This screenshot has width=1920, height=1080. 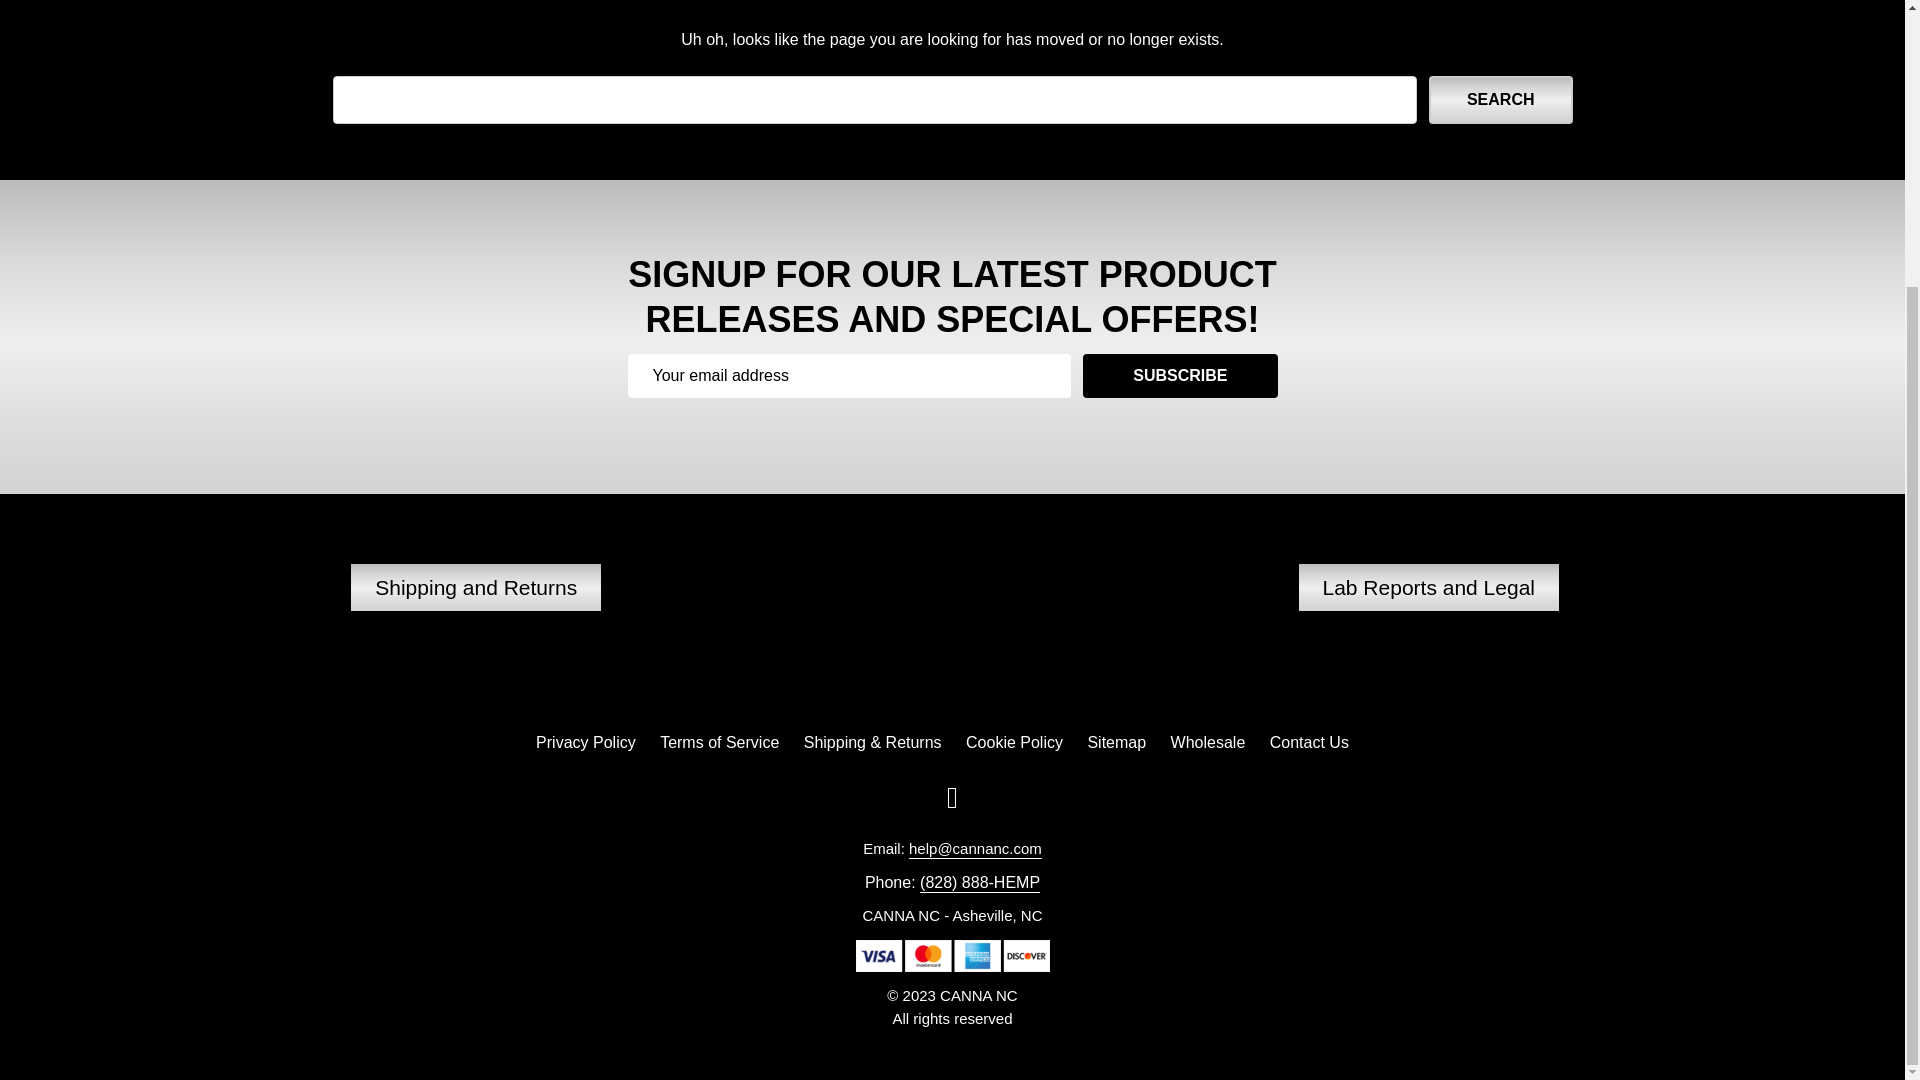 I want to click on Contact Us, so click(x=1309, y=742).